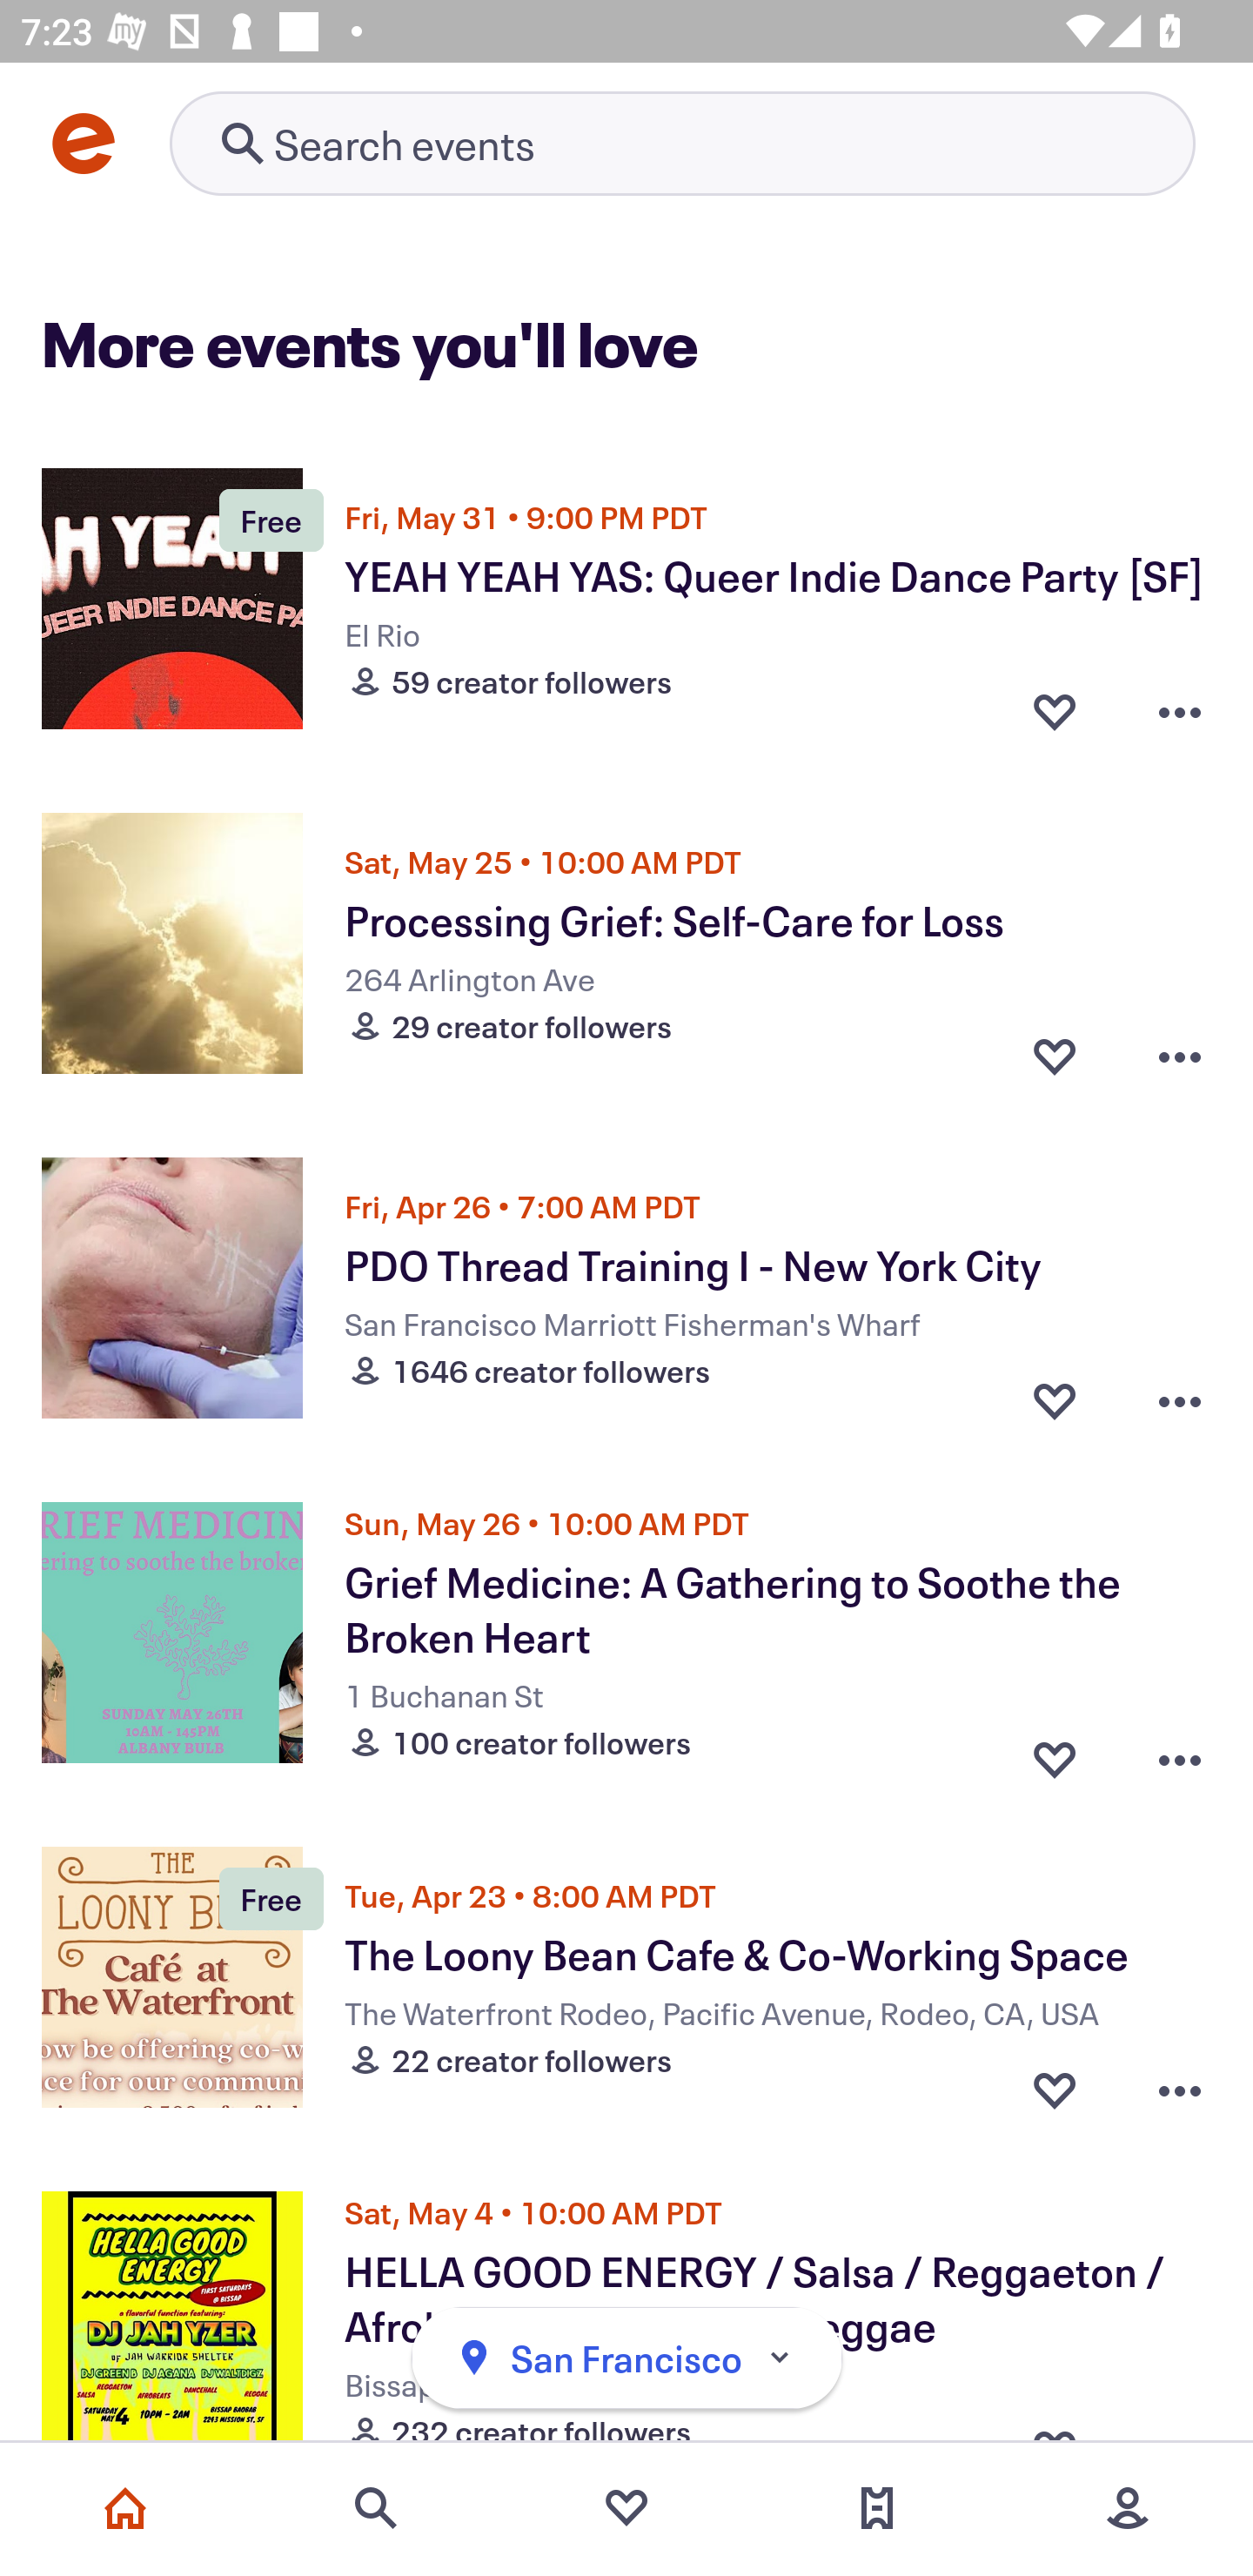 Image resolution: width=1253 pixels, height=2576 pixels. I want to click on Favorites, so click(626, 2508).